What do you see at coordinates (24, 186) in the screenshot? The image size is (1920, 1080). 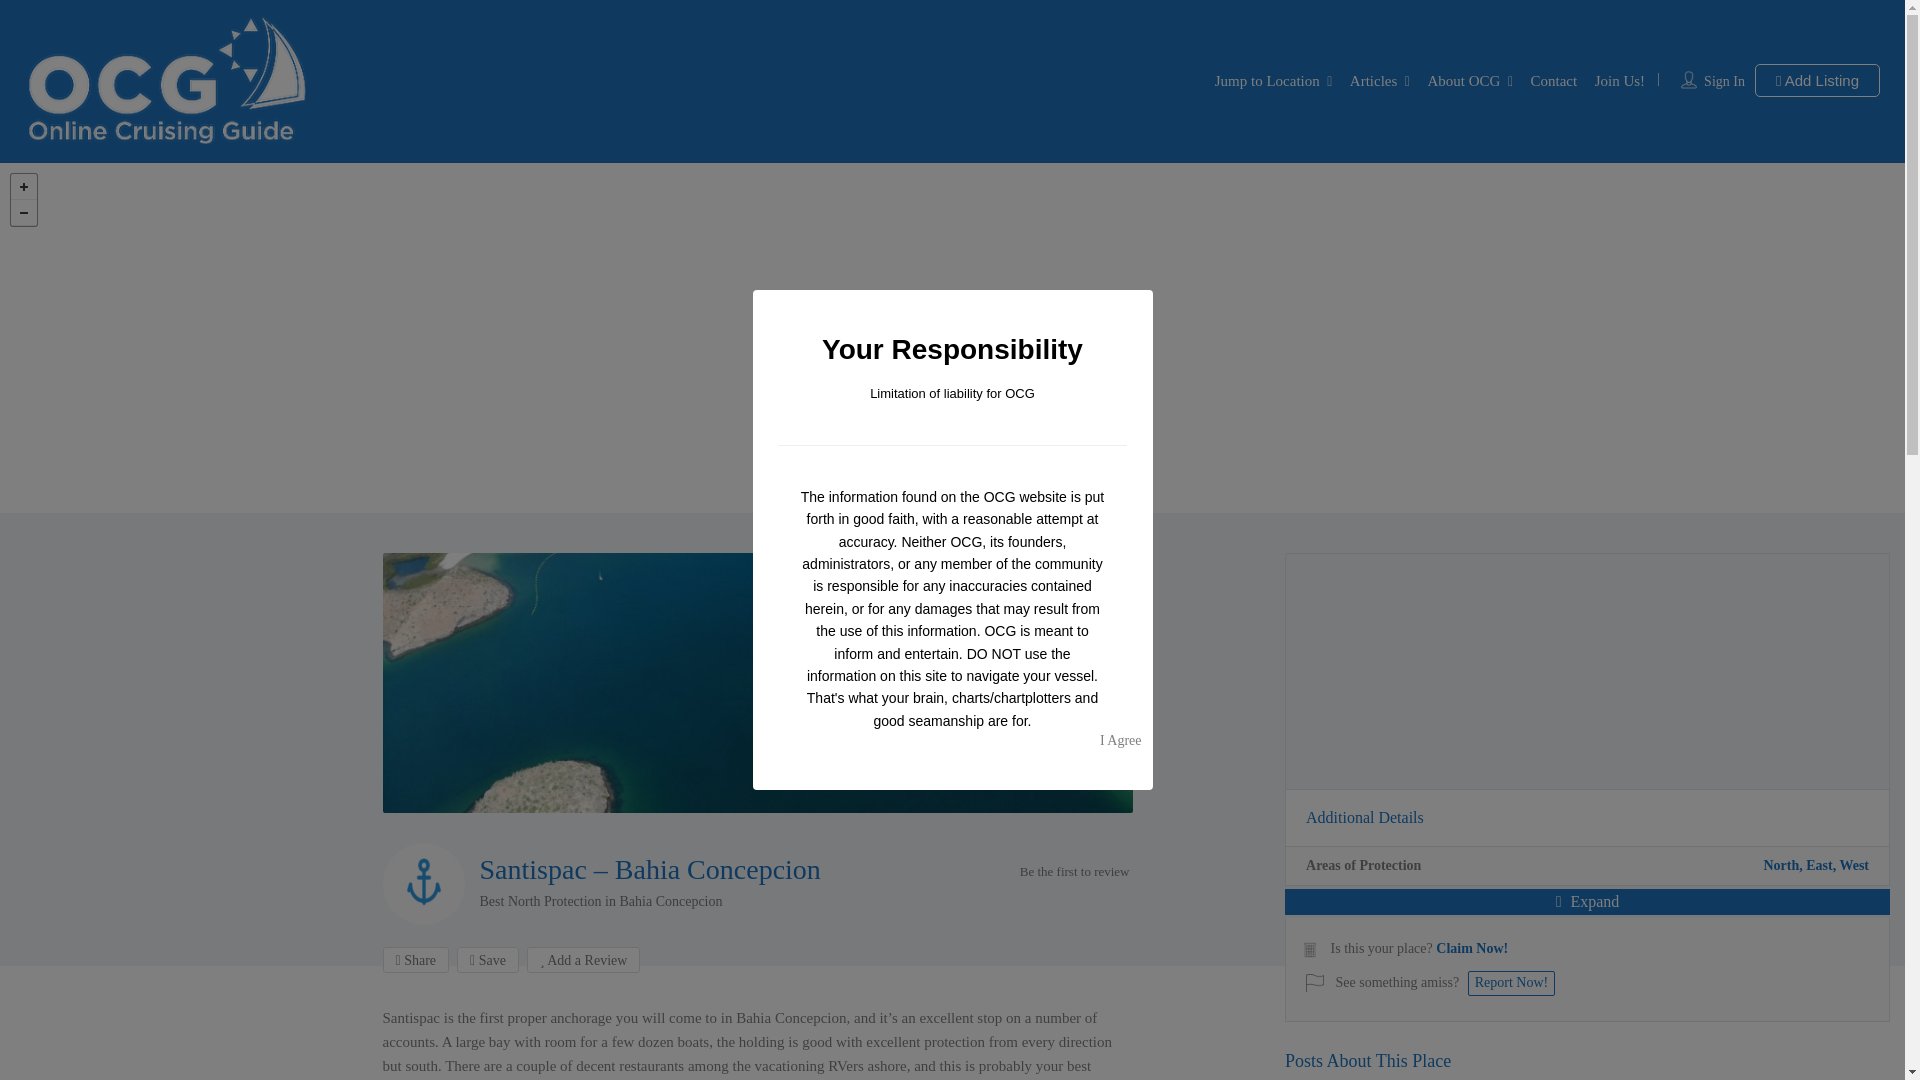 I see `Zoom in` at bounding box center [24, 186].